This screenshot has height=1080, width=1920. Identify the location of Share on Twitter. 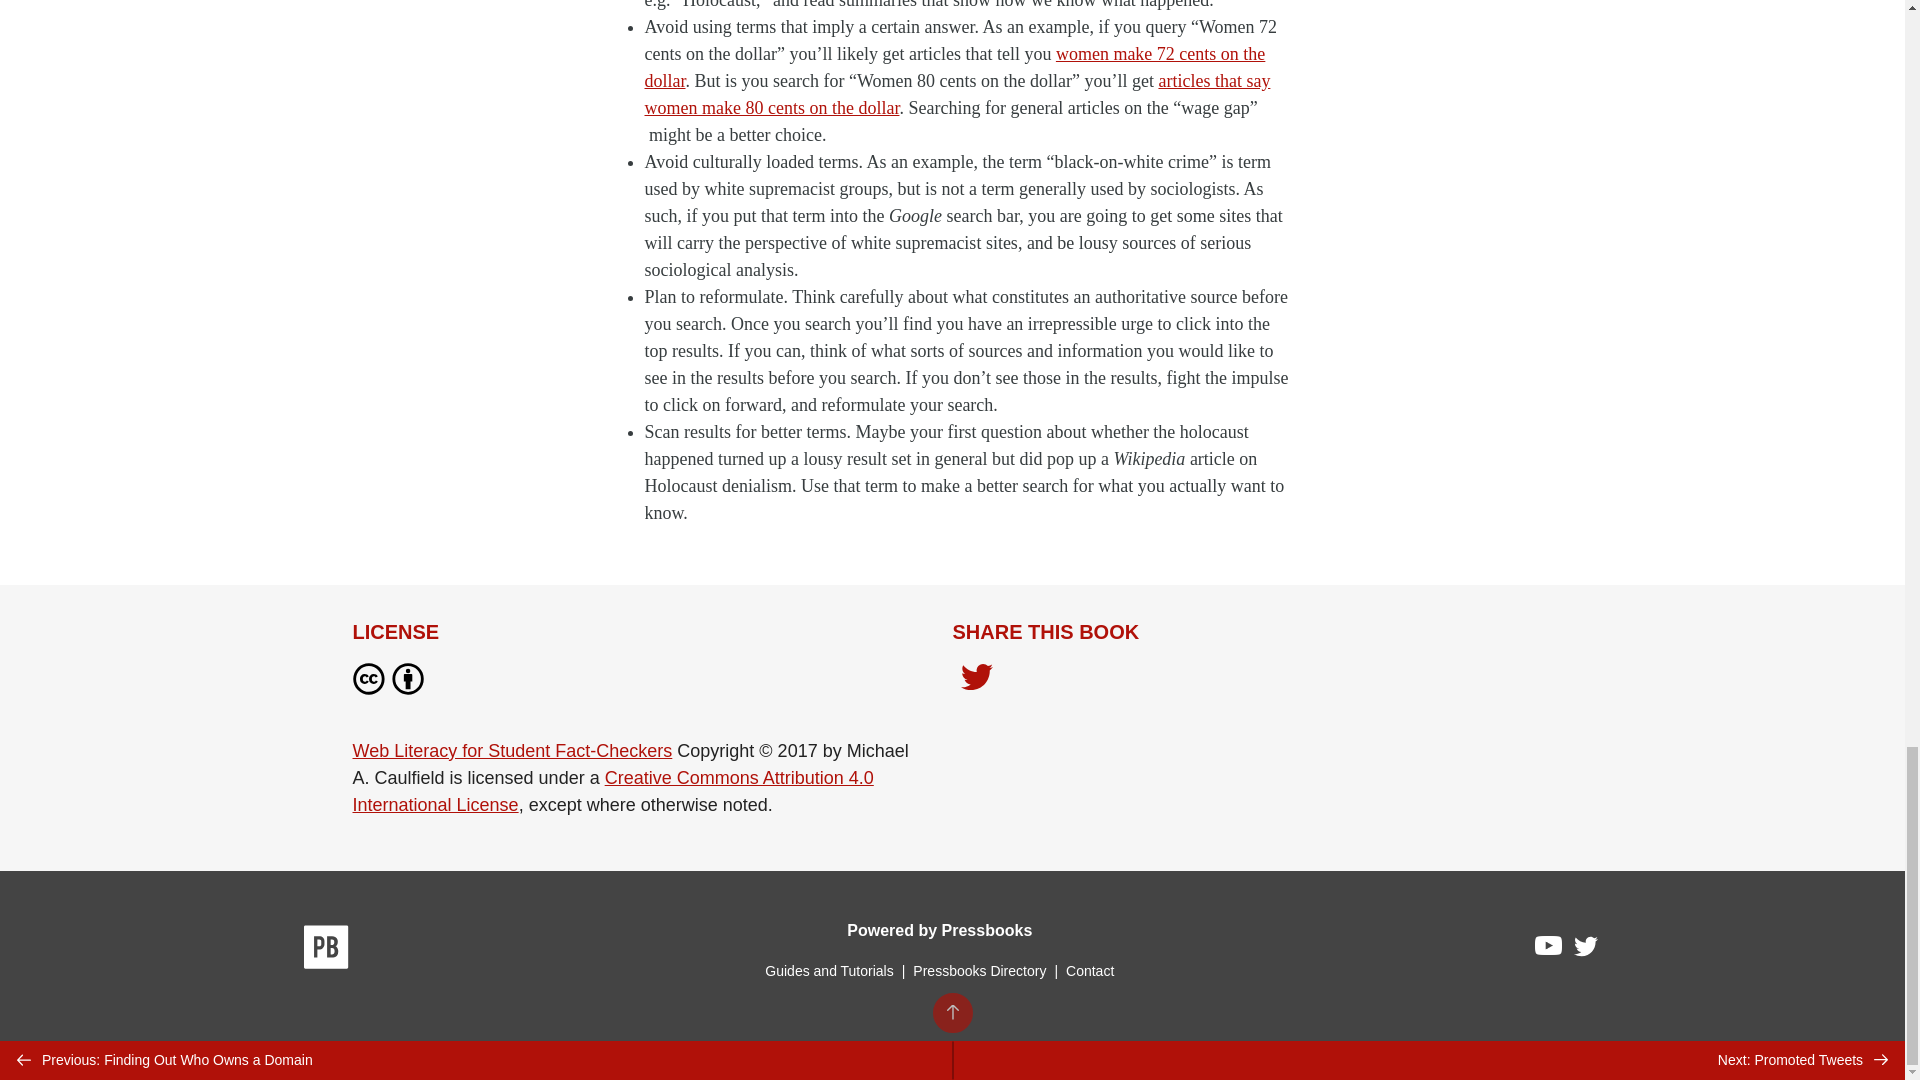
(976, 679).